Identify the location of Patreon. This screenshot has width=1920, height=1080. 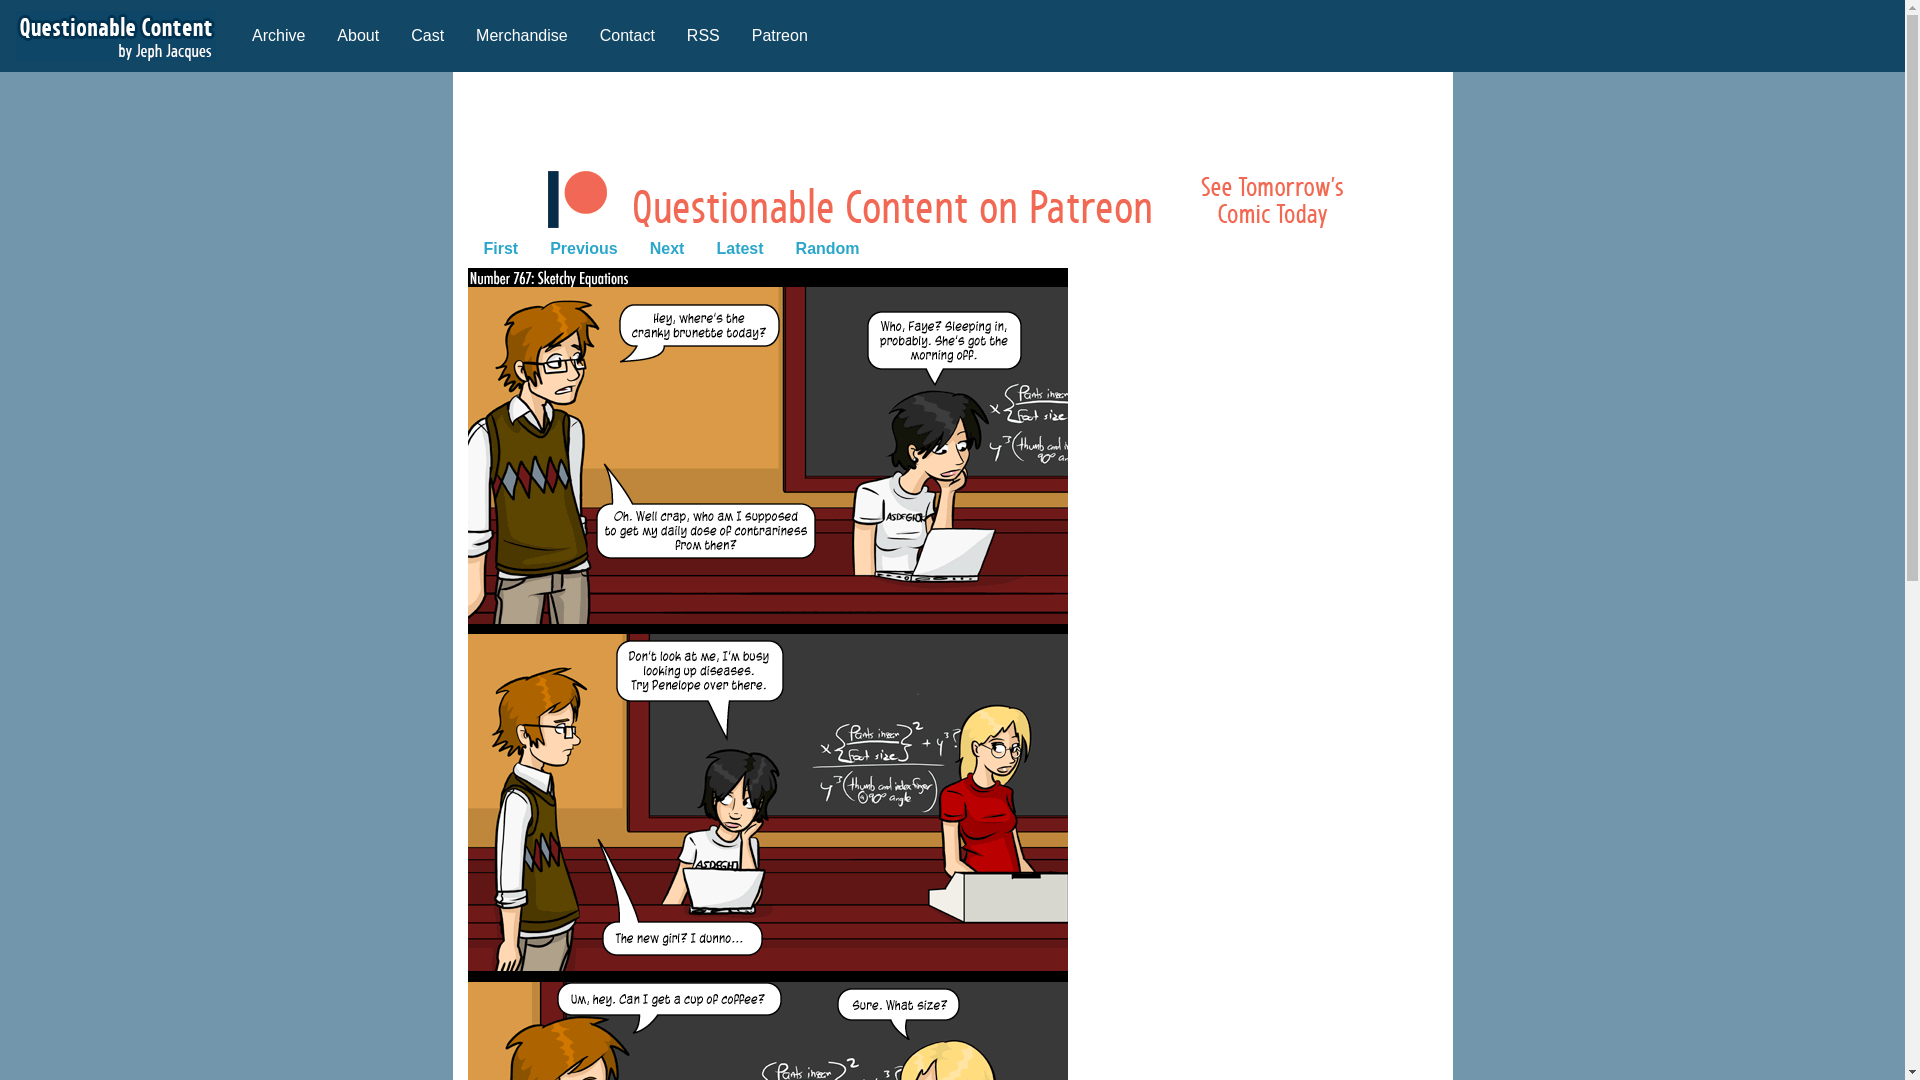
(779, 36).